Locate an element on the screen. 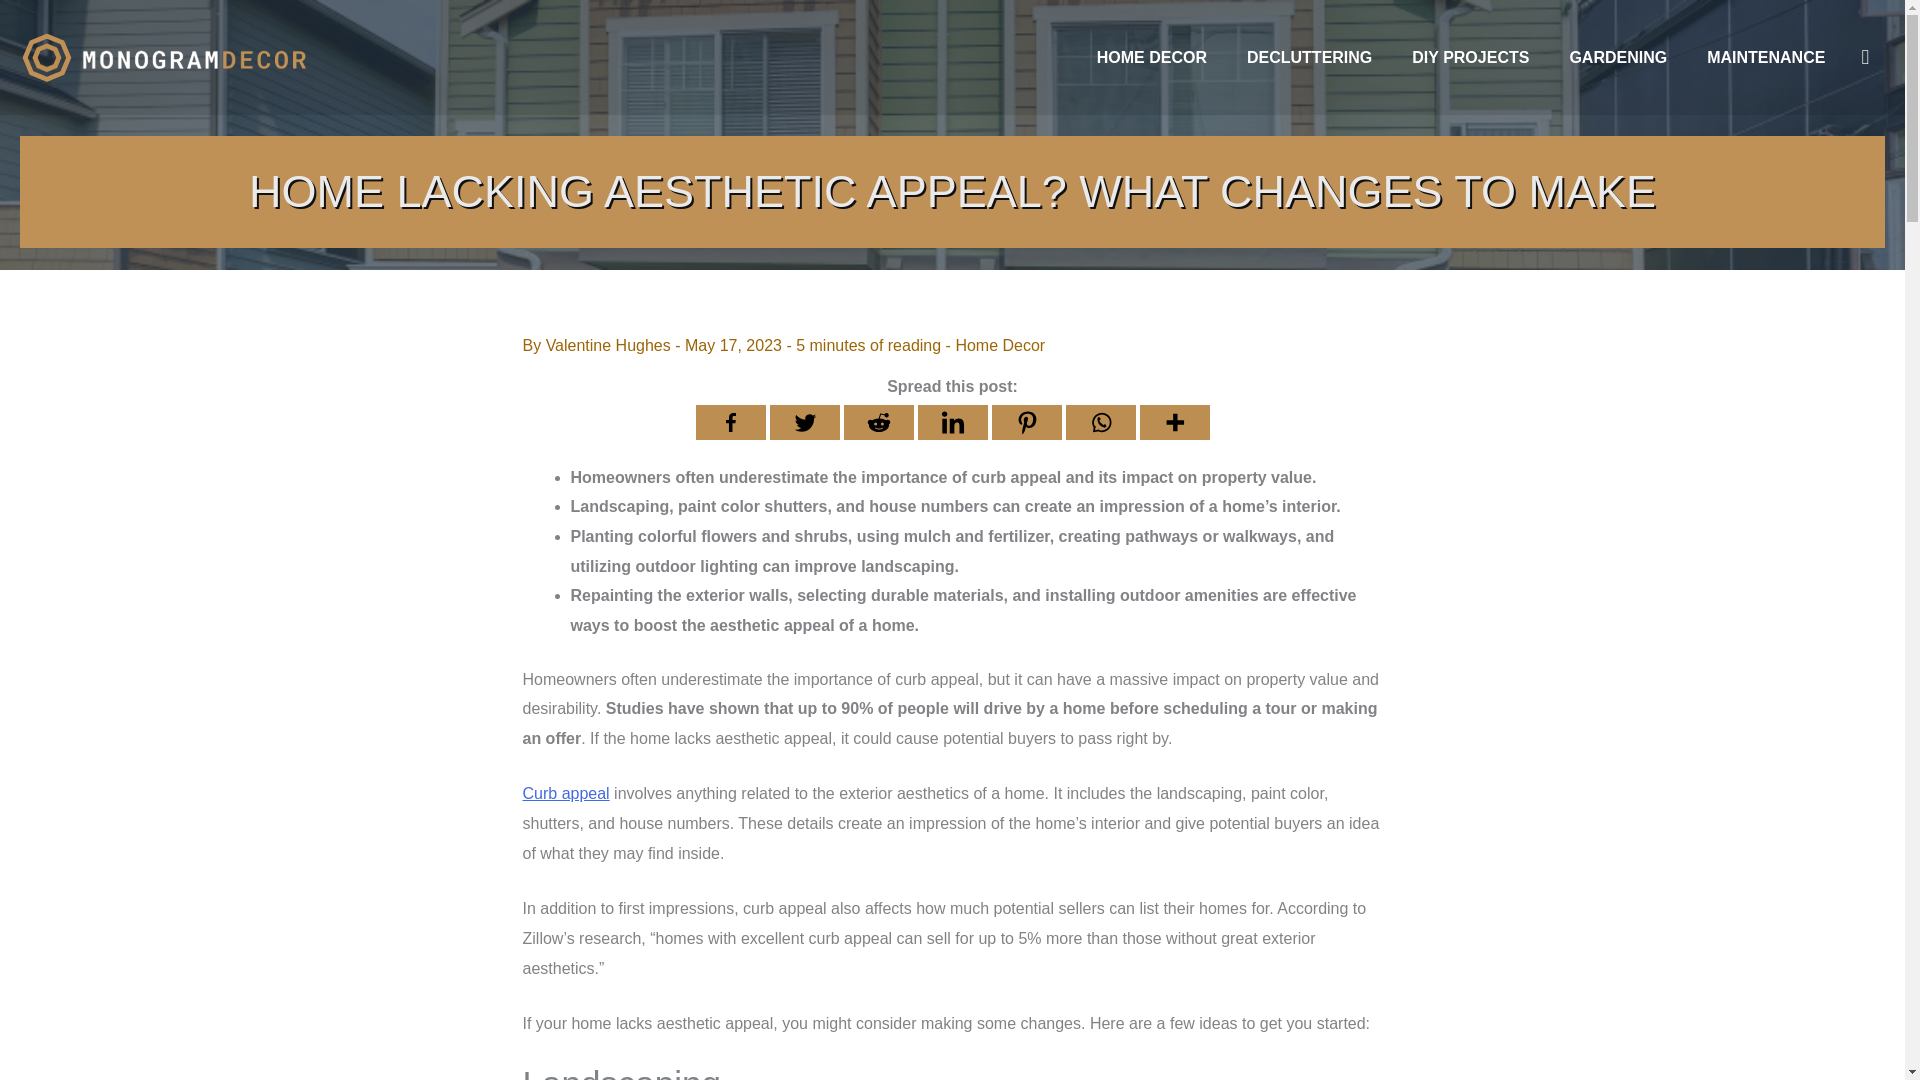  Reddit is located at coordinates (878, 422).